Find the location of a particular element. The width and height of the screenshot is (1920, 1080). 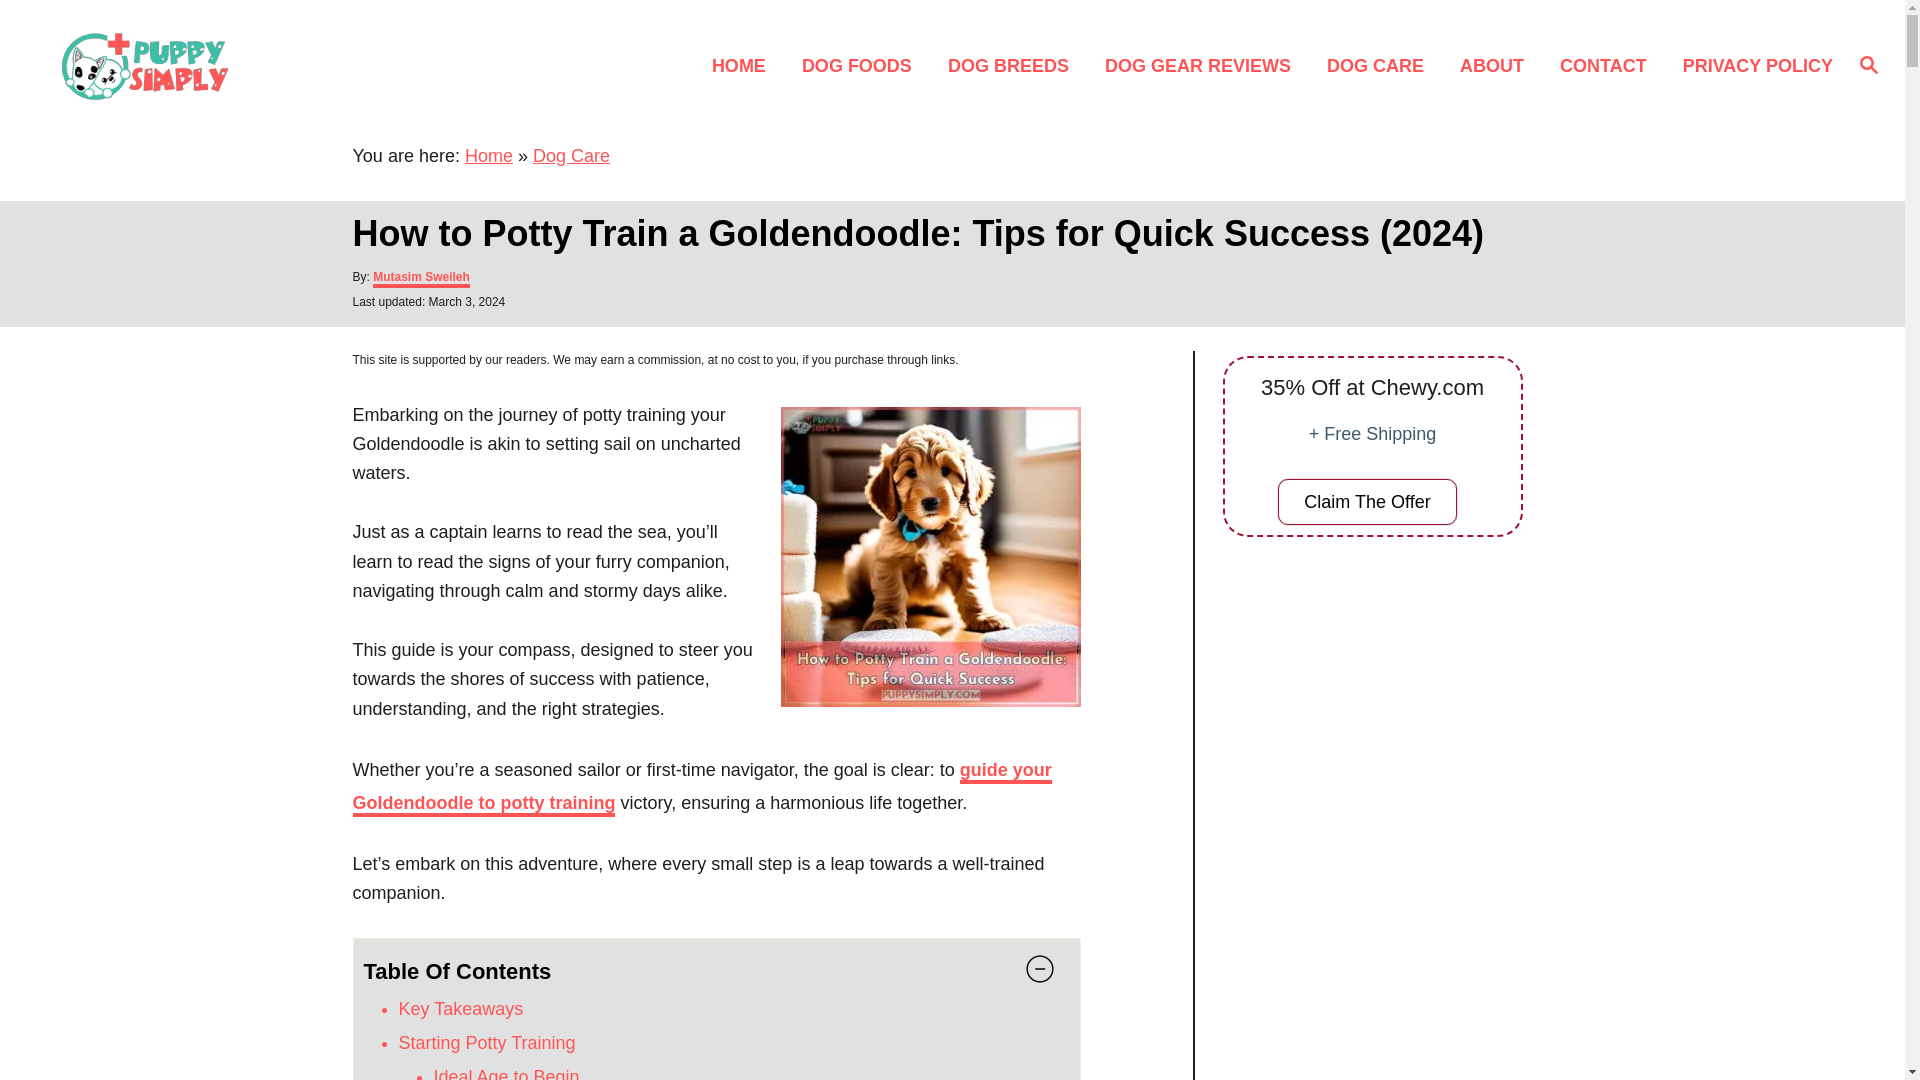

PuppySimply is located at coordinates (270, 65).